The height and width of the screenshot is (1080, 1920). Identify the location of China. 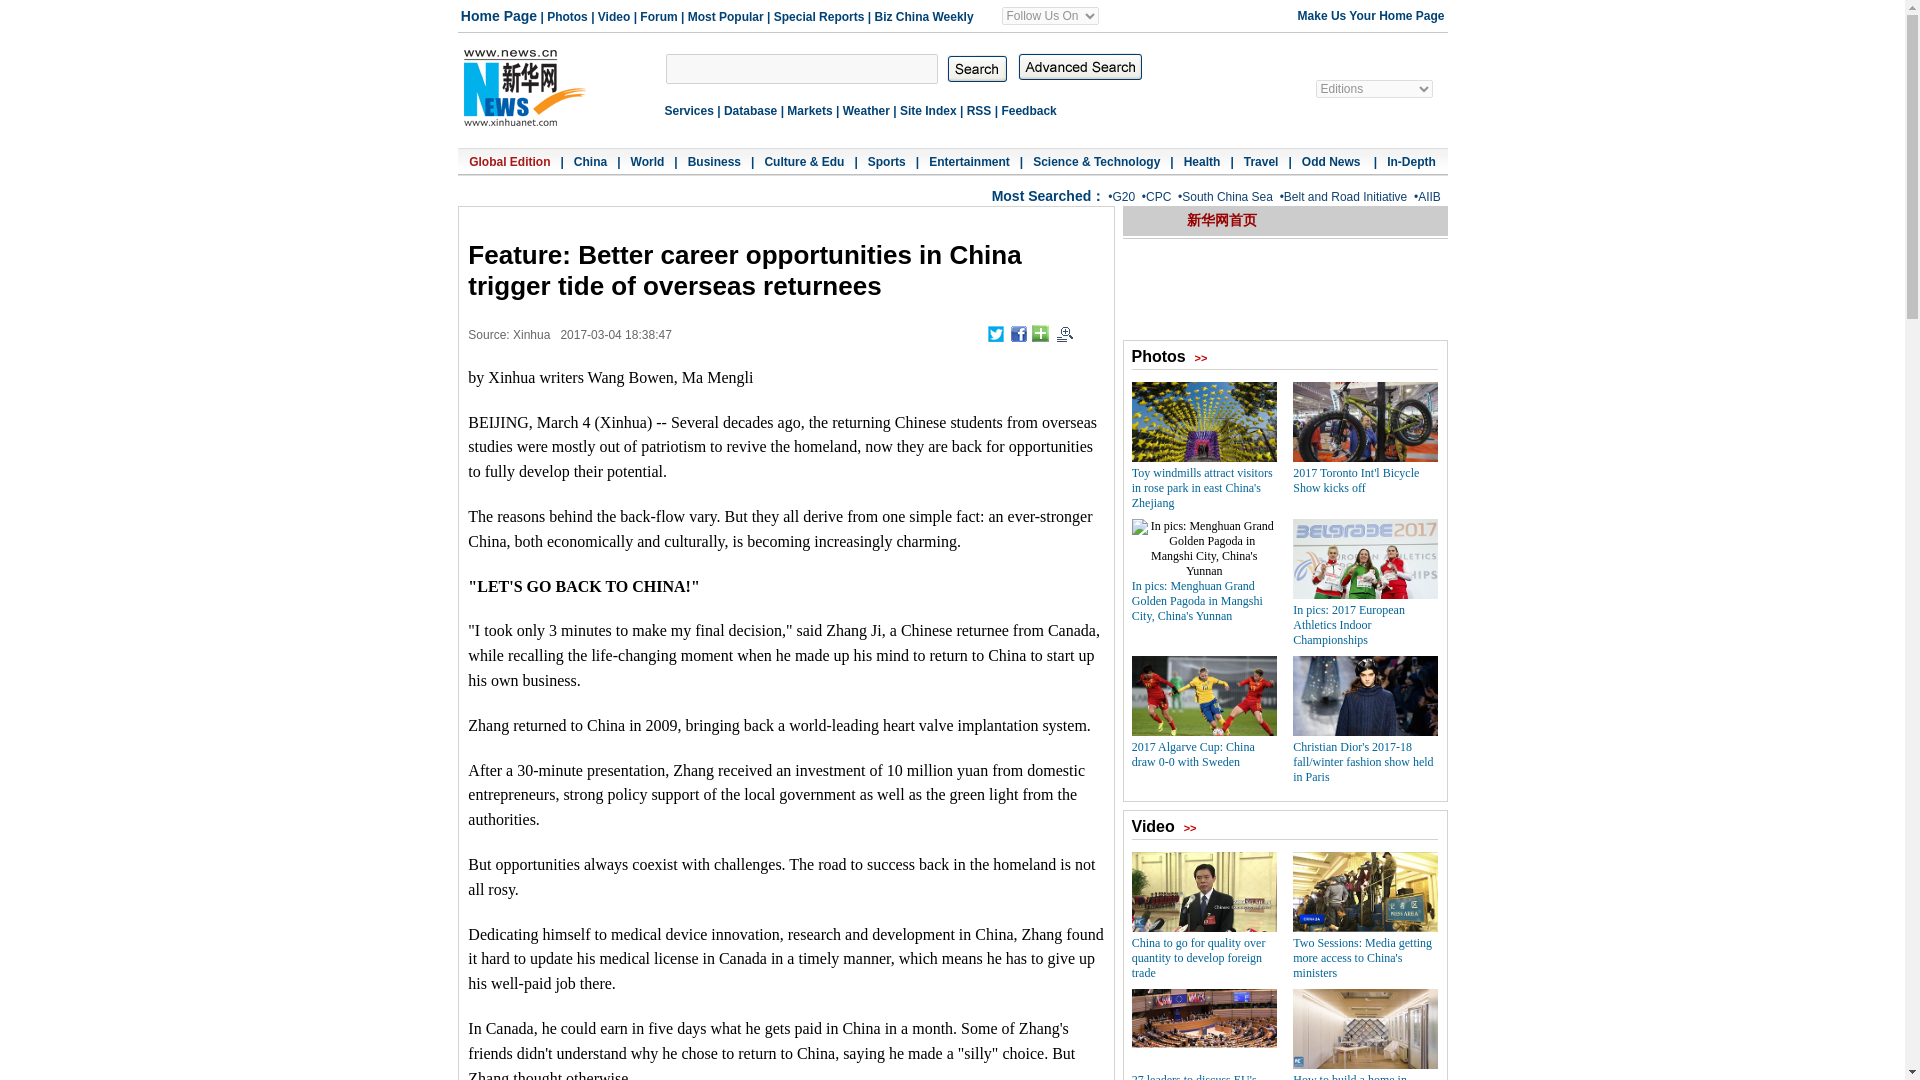
(590, 162).